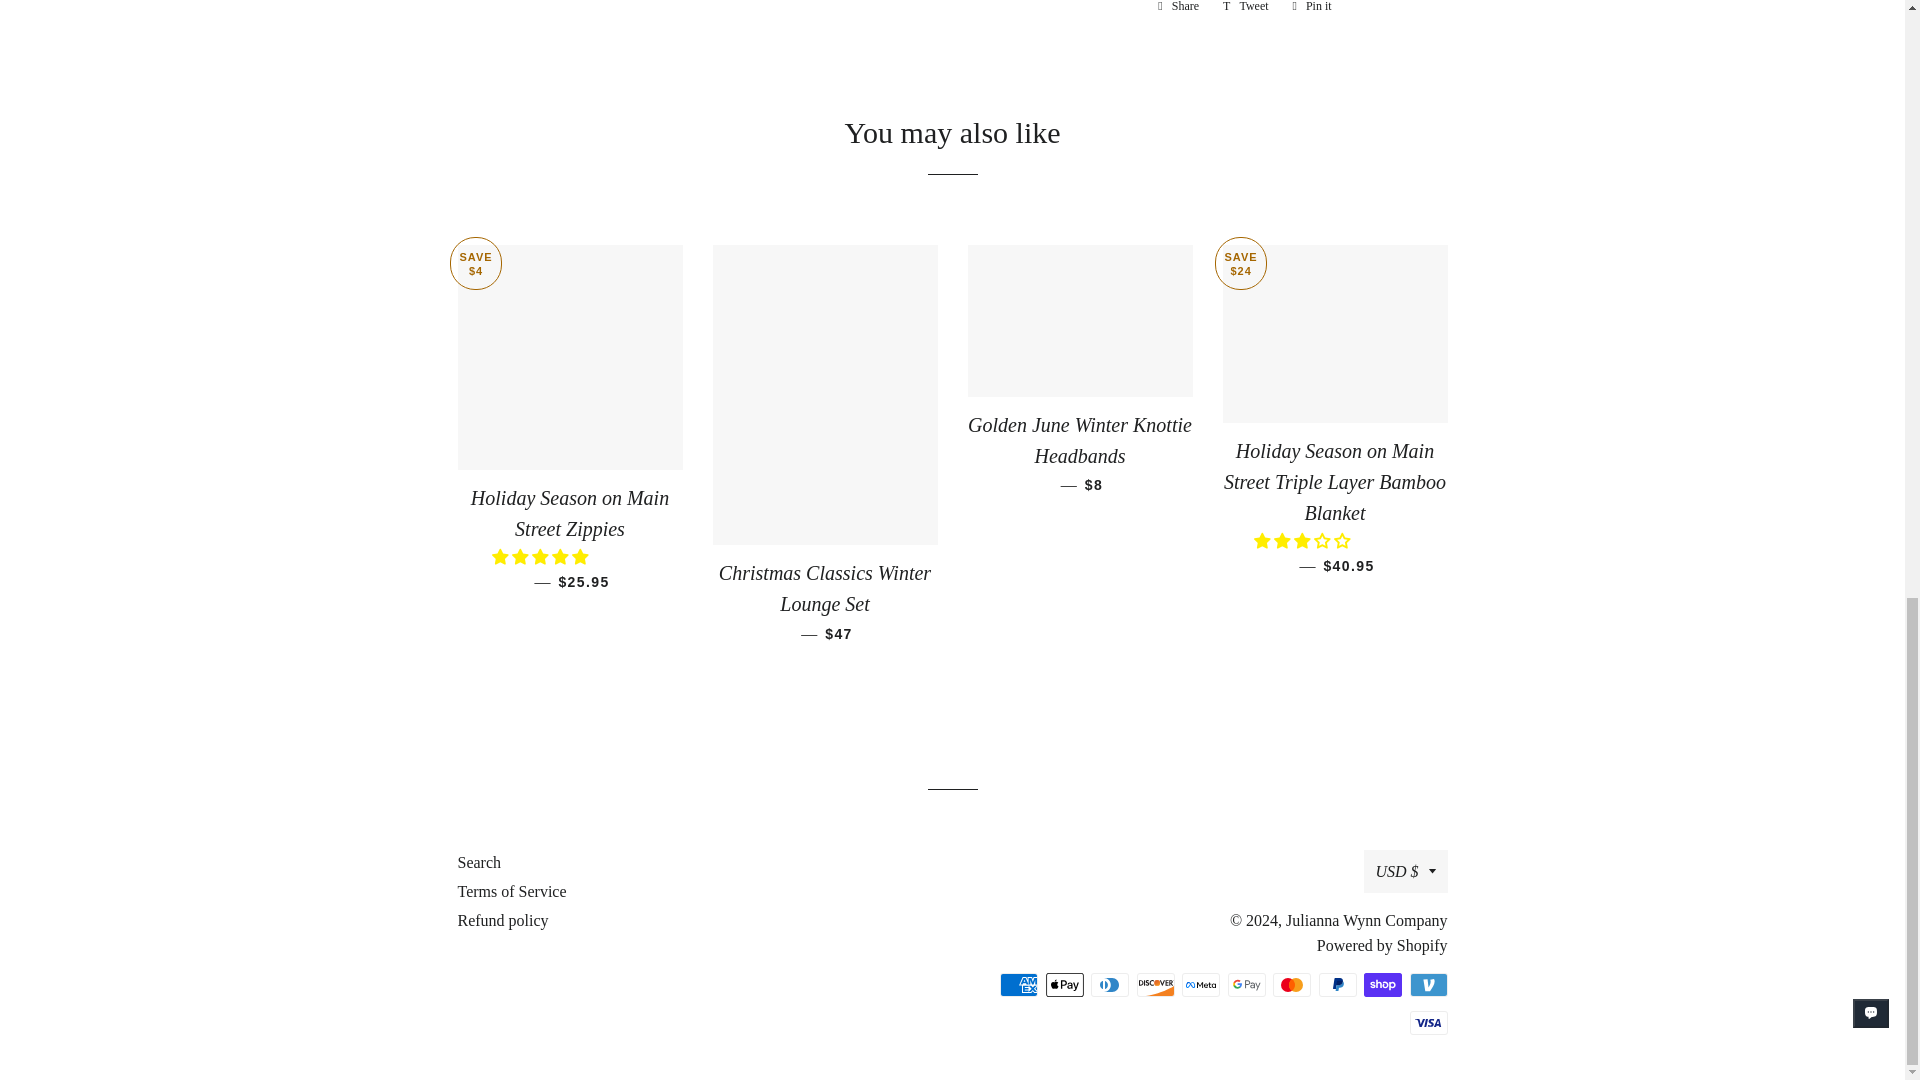 The image size is (1920, 1080). What do you see at coordinates (1154, 984) in the screenshot?
I see `Discover` at bounding box center [1154, 984].